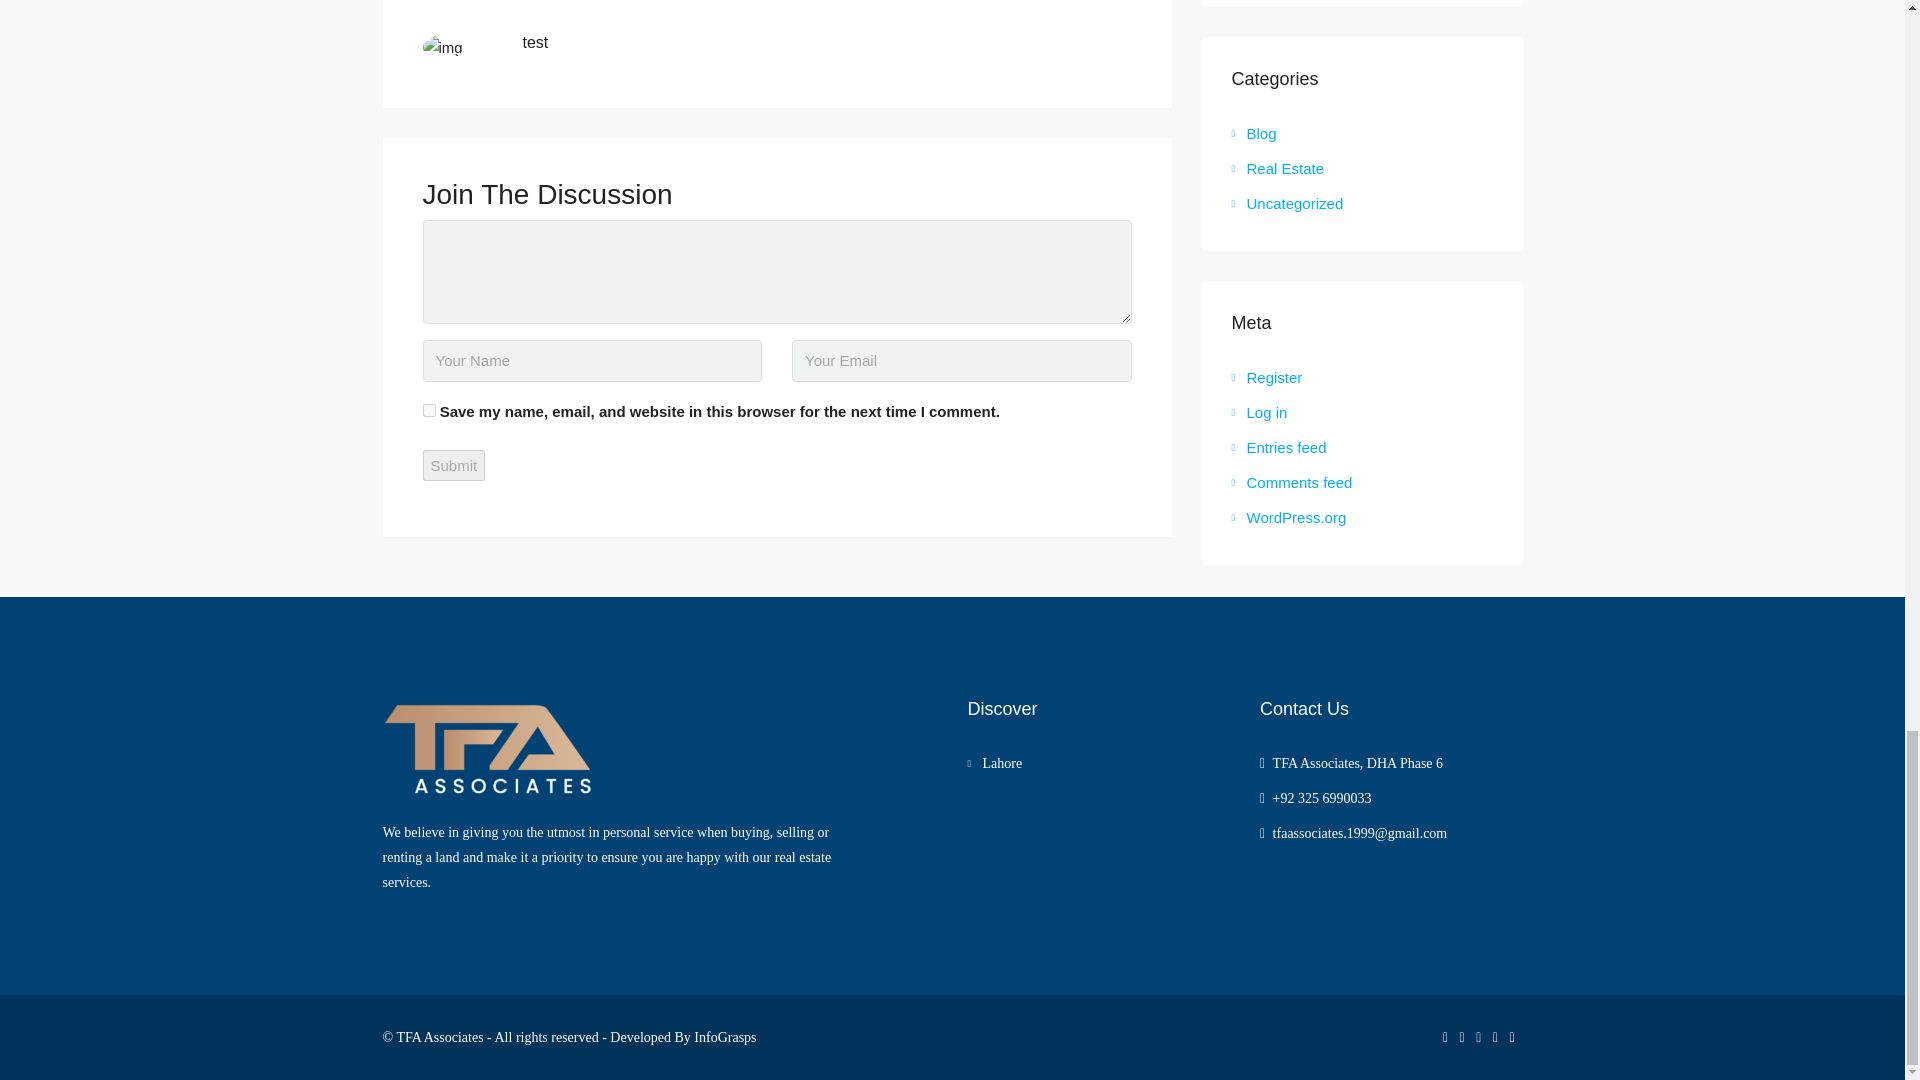 The width and height of the screenshot is (1920, 1080). I want to click on yes, so click(428, 410).